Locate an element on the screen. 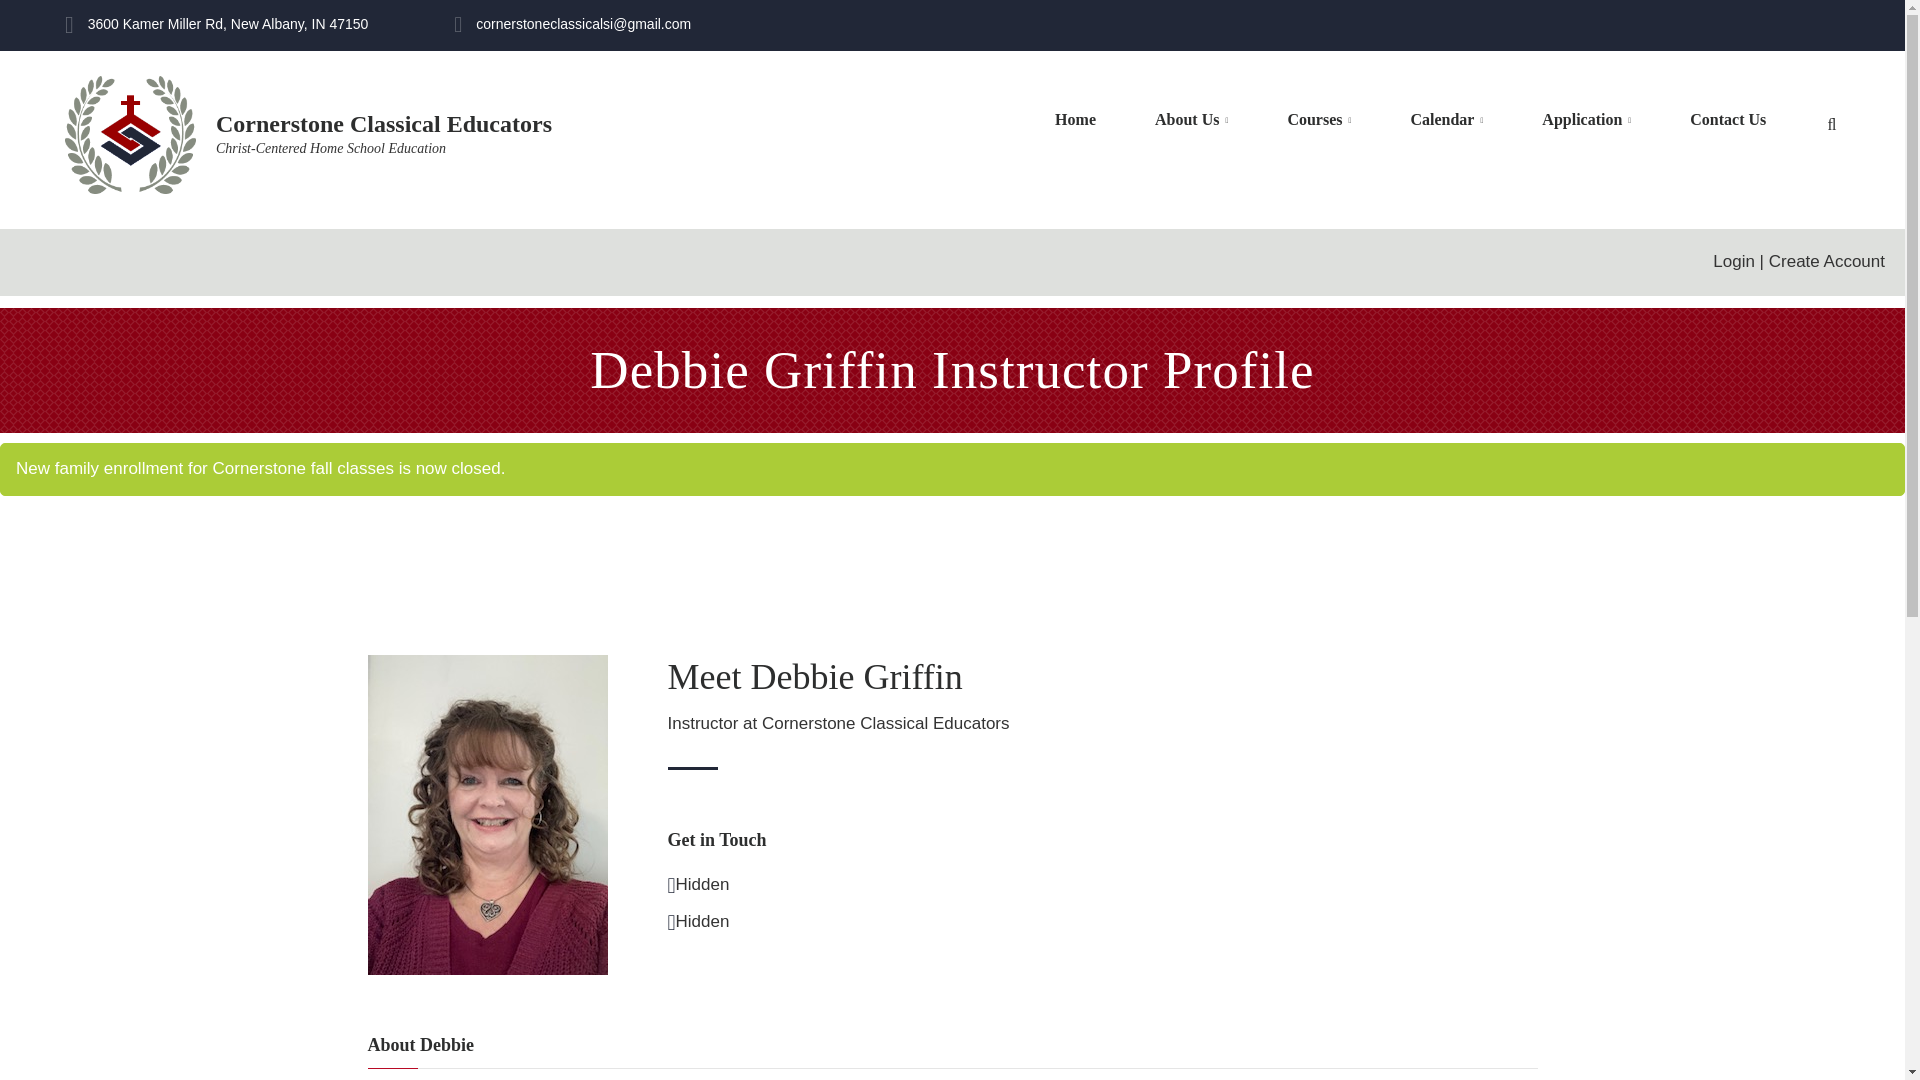  3600 Kamer Miller Rd, New Albany, IN 47150 is located at coordinates (1075, 119).